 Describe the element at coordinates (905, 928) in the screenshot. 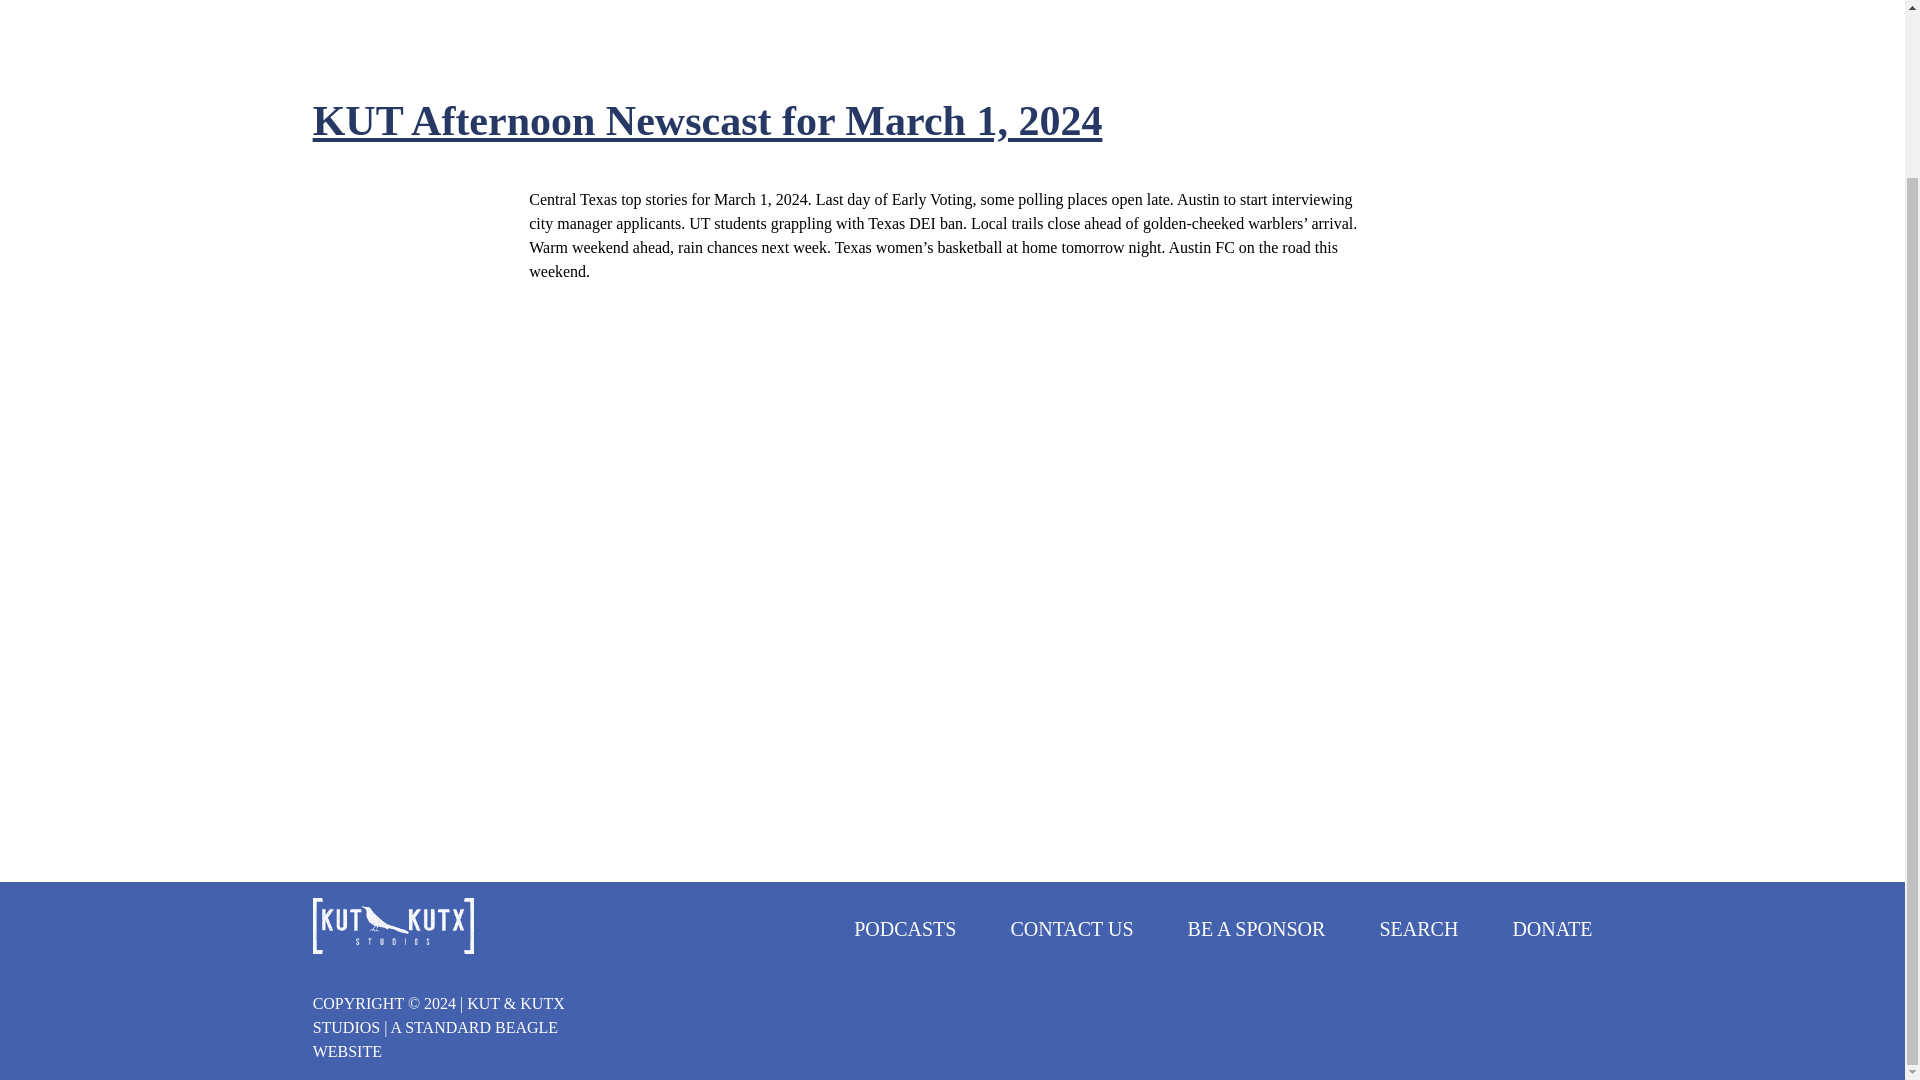

I see `PODCASTS` at that location.